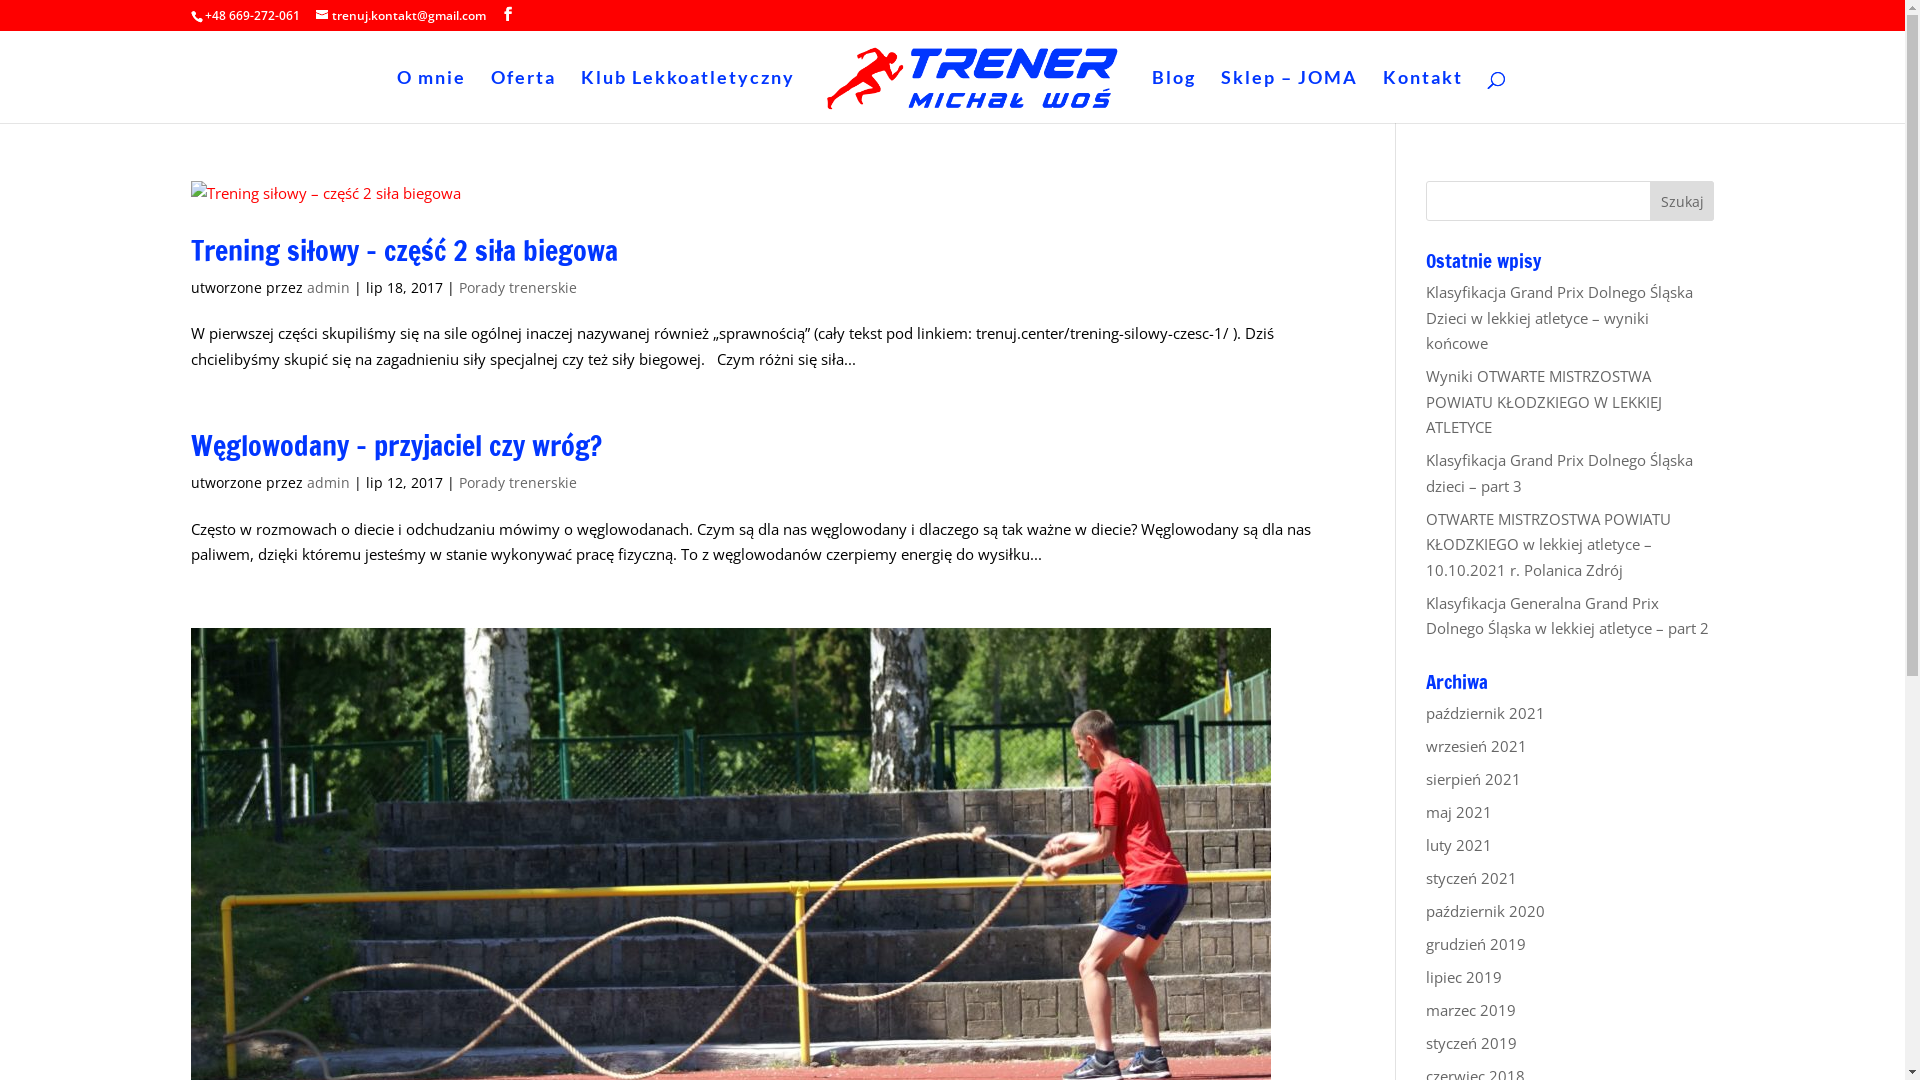 Image resolution: width=1920 pixels, height=1080 pixels. I want to click on Blog, so click(1174, 96).